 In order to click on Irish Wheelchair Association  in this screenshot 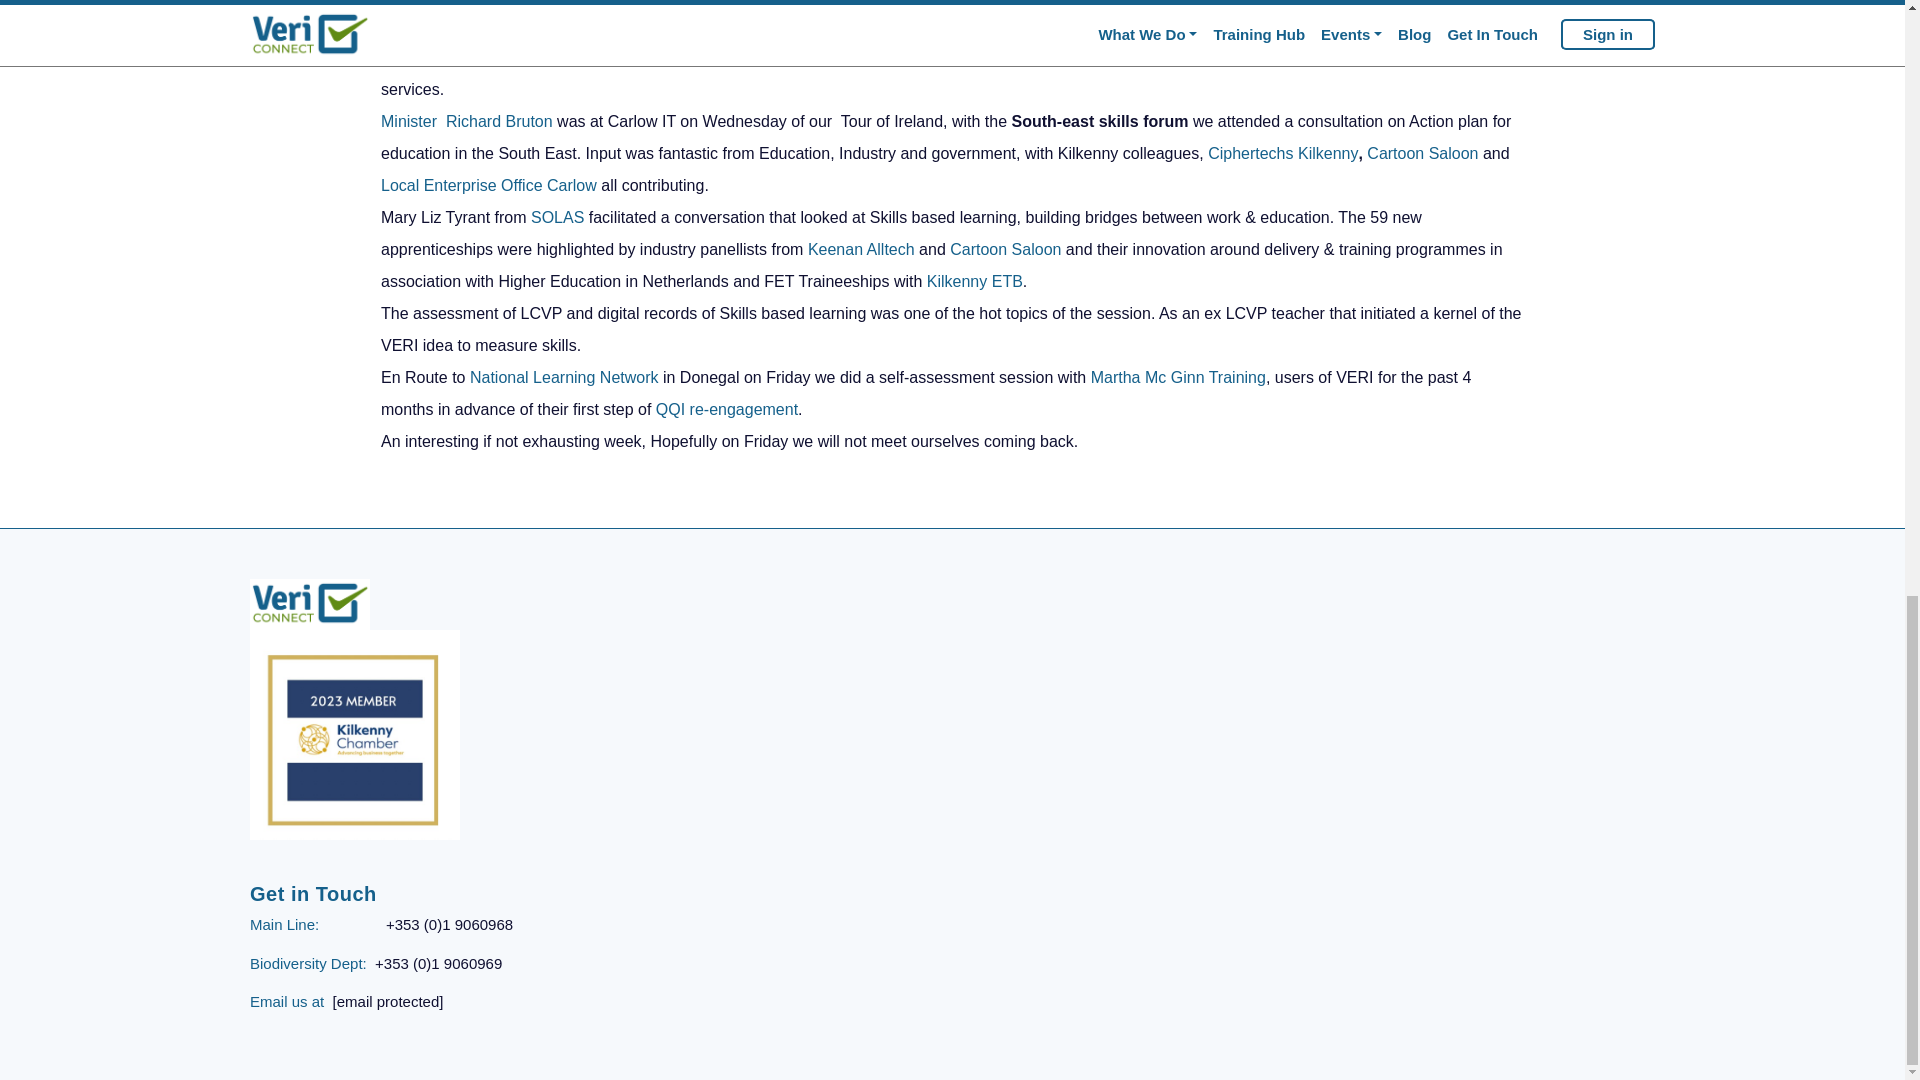, I will do `click(482, 56)`.